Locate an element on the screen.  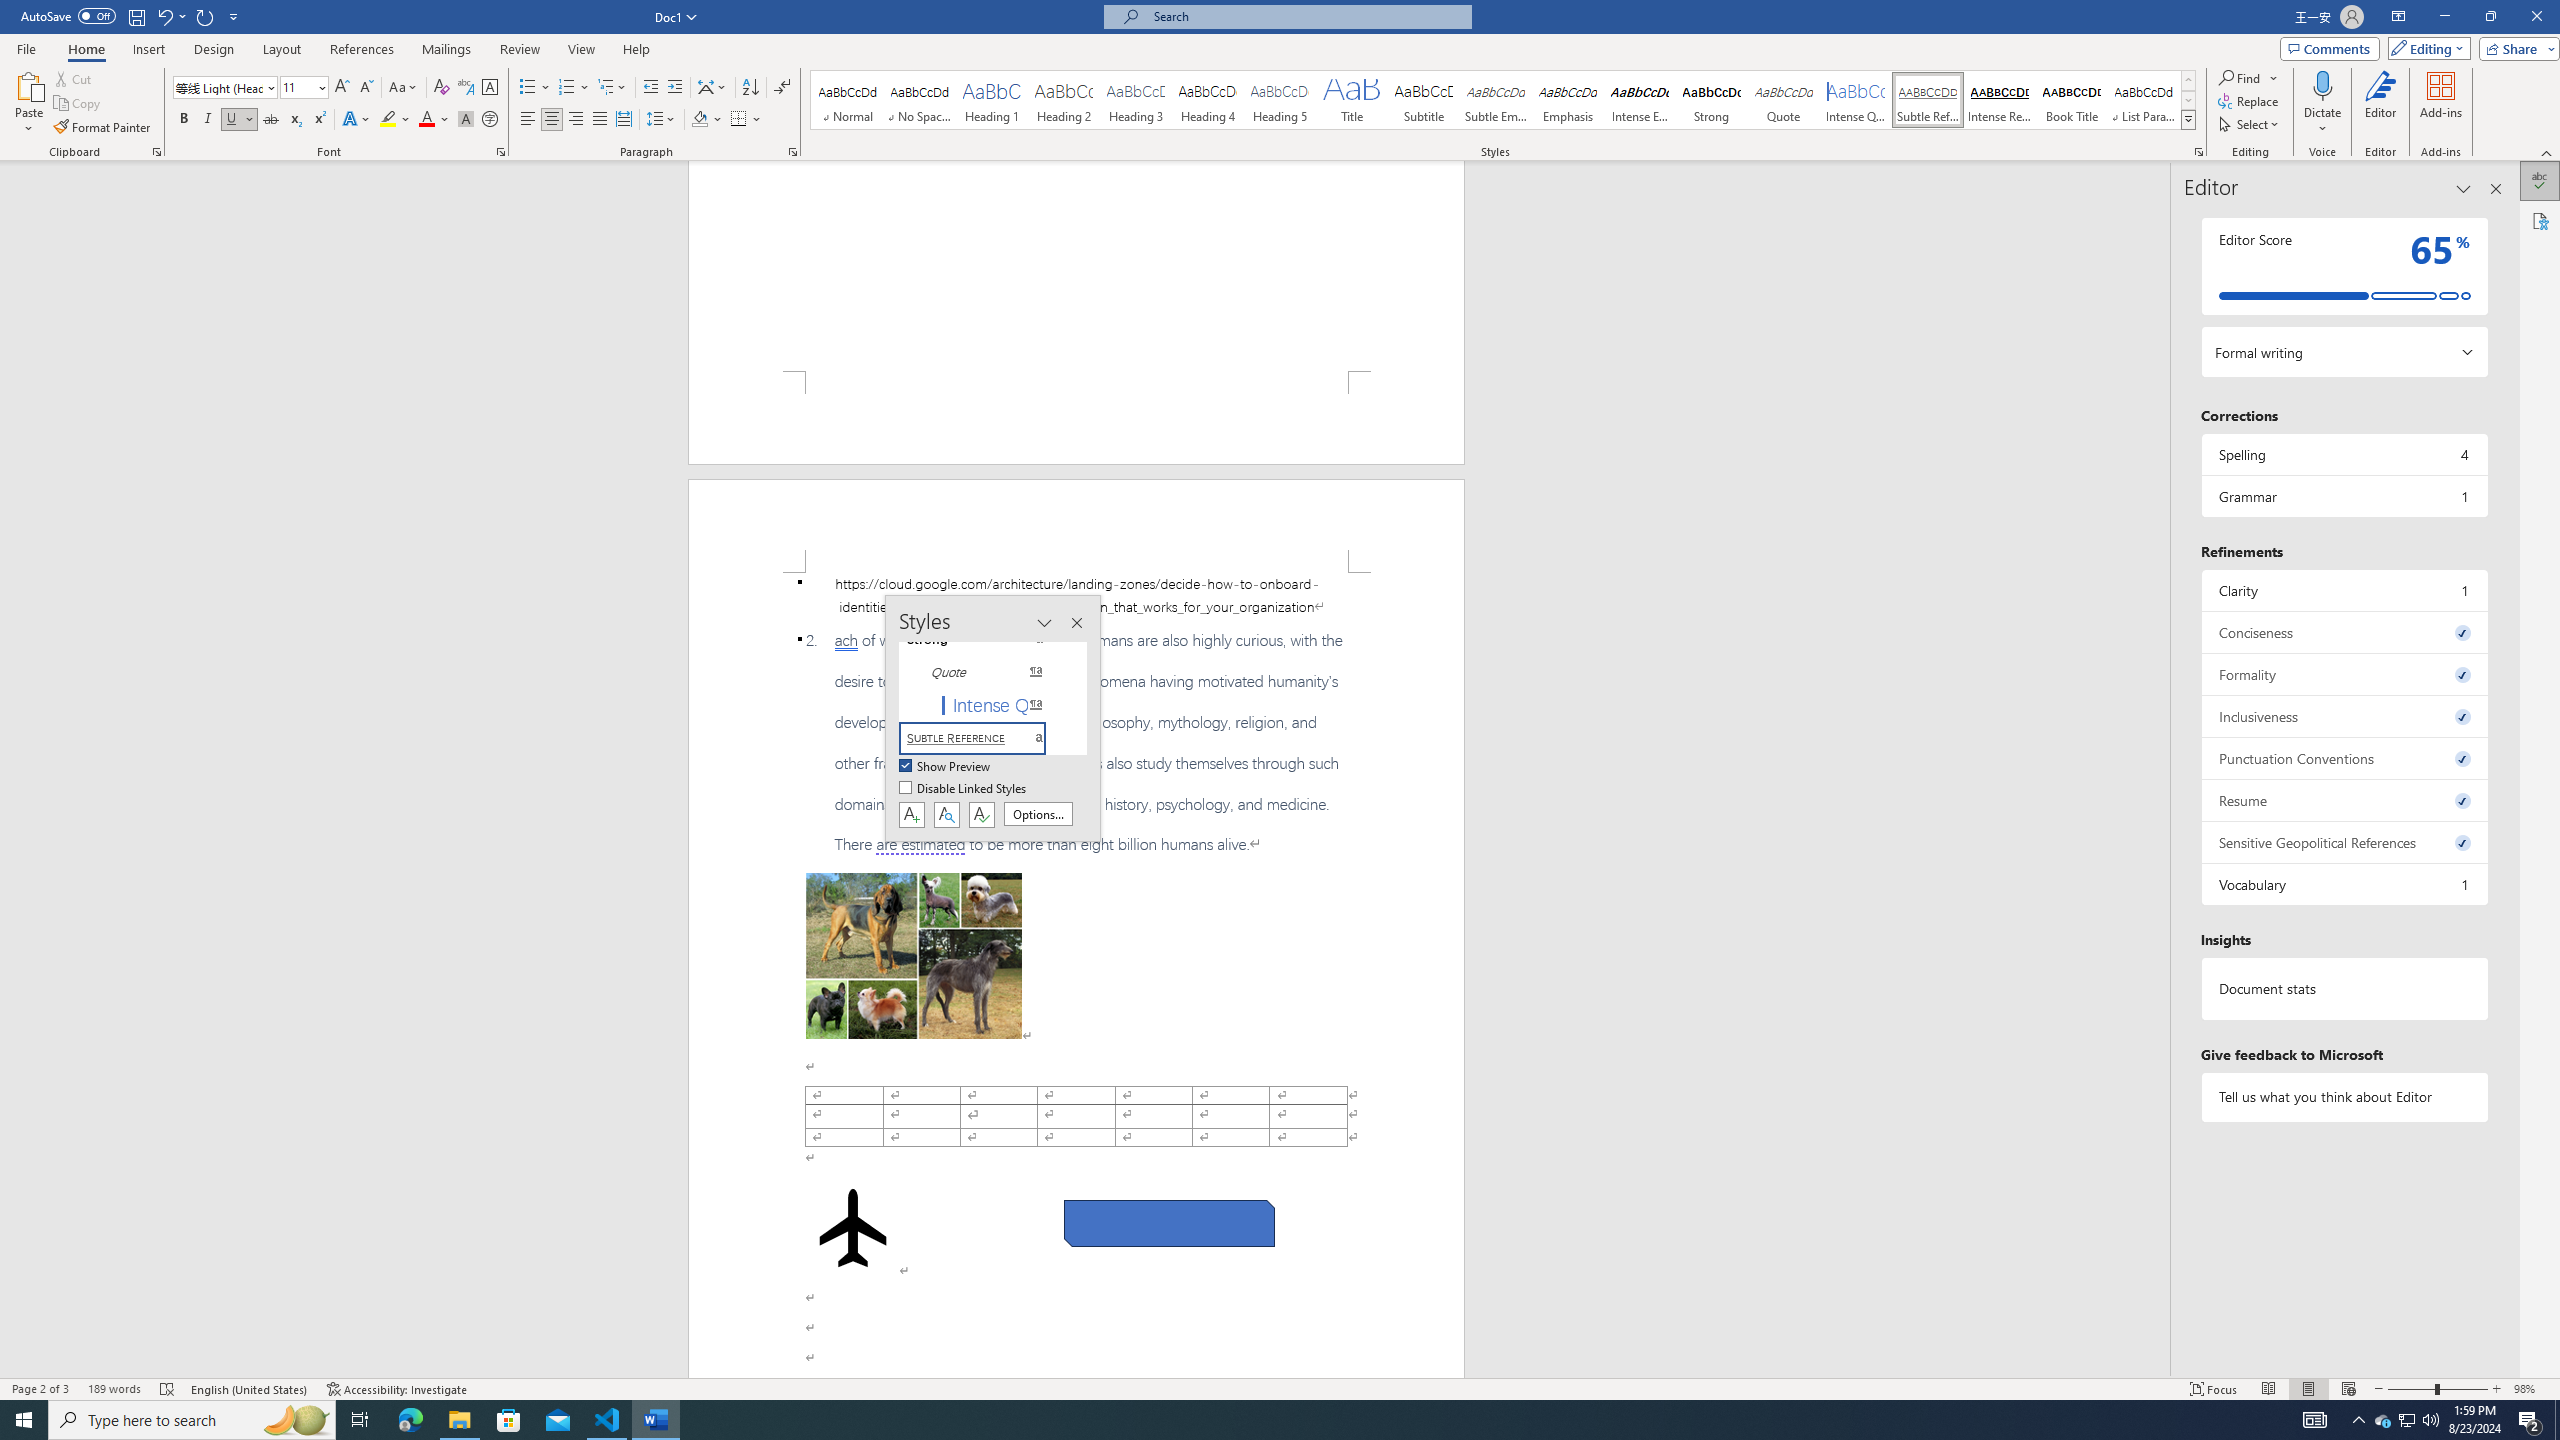
Clarity, 1 issue. Press space or enter to review items. is located at coordinates (2344, 590).